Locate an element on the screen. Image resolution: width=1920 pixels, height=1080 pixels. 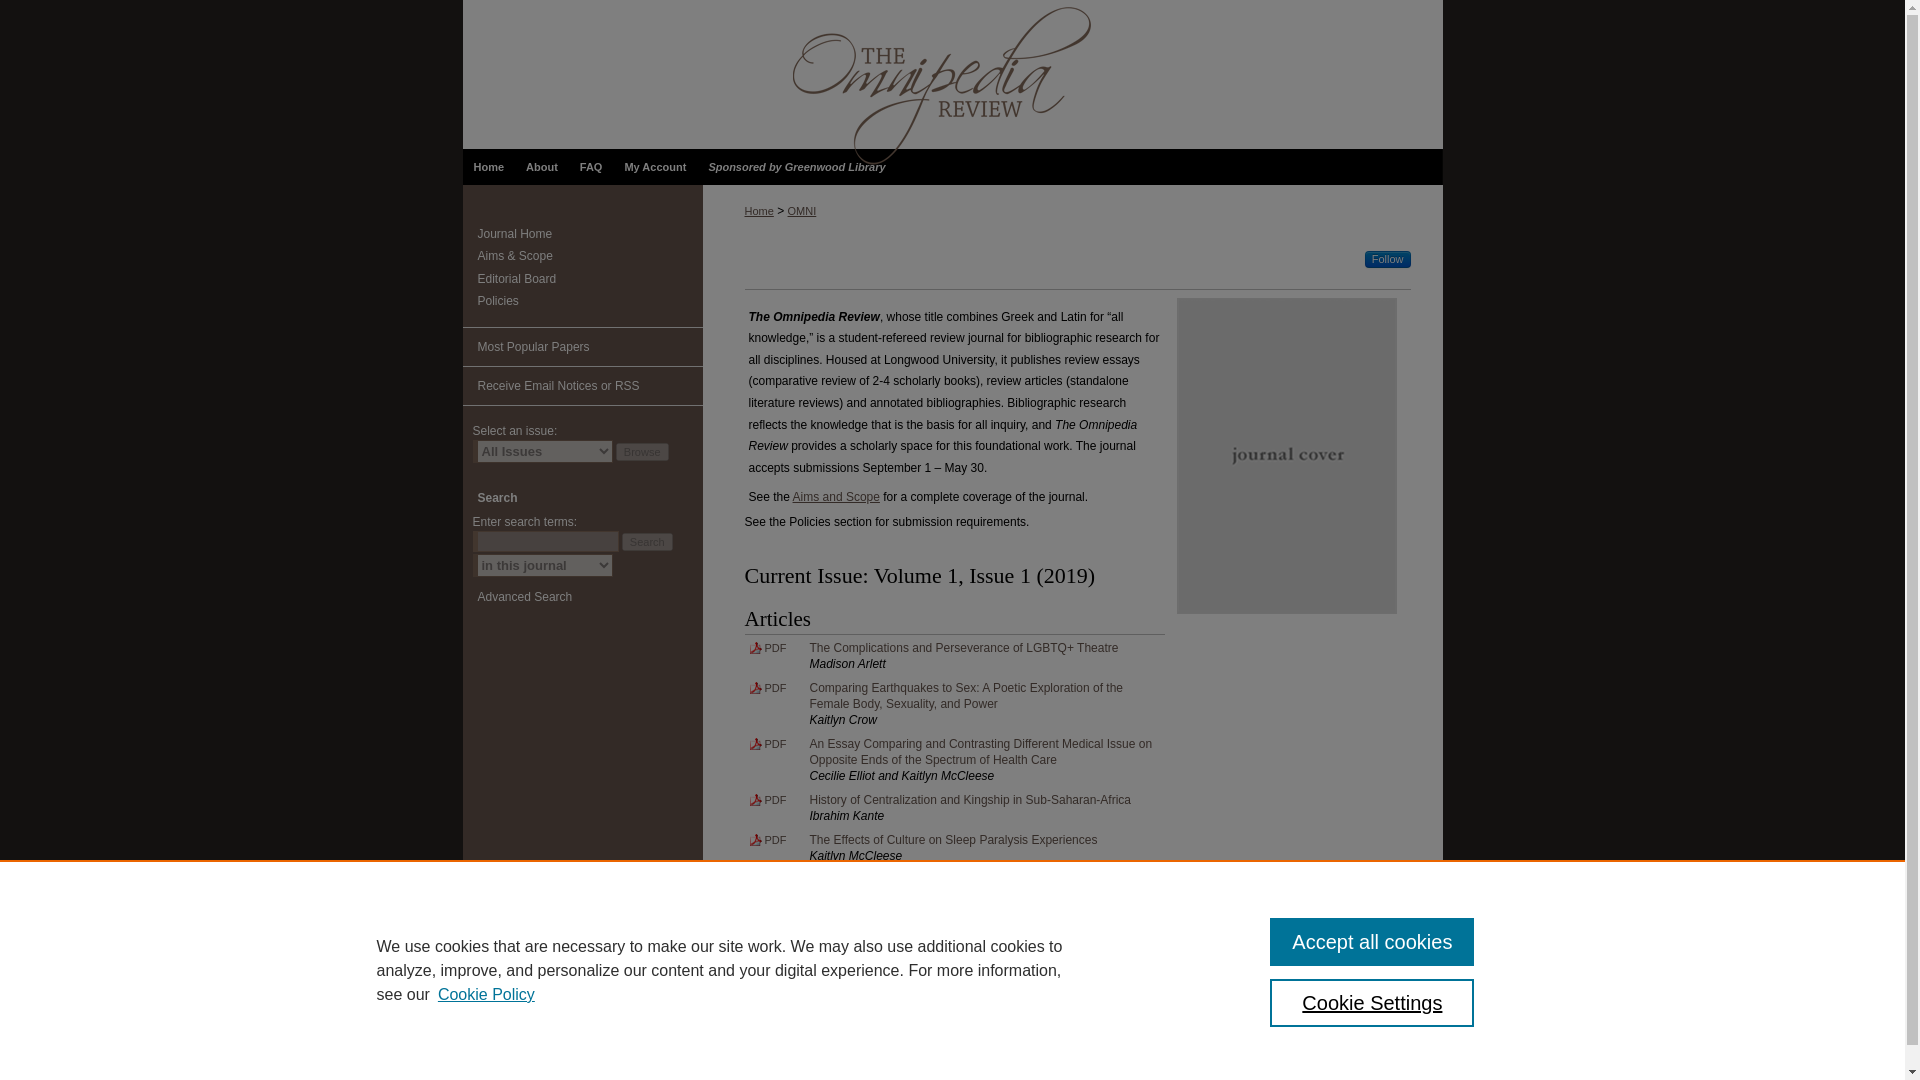
PDF is located at coordinates (768, 740).